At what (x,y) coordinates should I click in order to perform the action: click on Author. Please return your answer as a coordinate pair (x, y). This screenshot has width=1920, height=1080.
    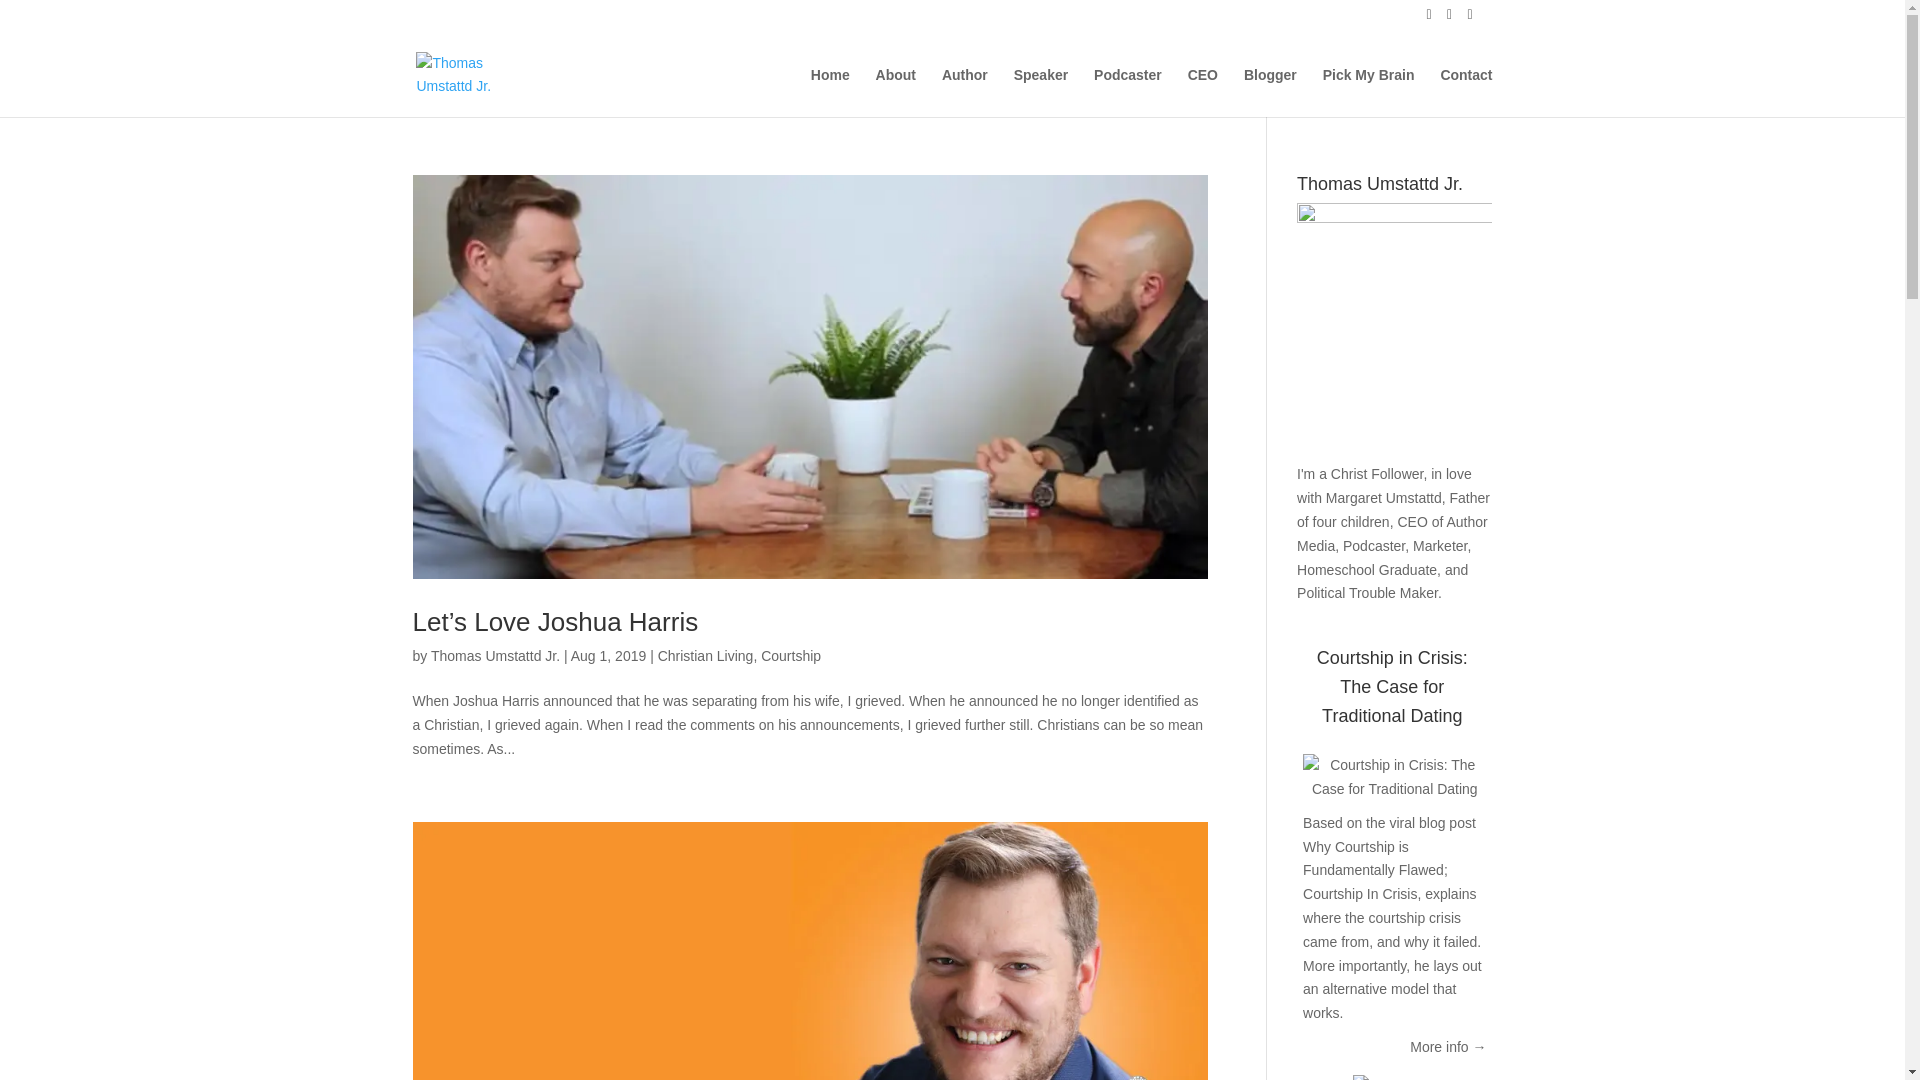
    Looking at the image, I should click on (965, 92).